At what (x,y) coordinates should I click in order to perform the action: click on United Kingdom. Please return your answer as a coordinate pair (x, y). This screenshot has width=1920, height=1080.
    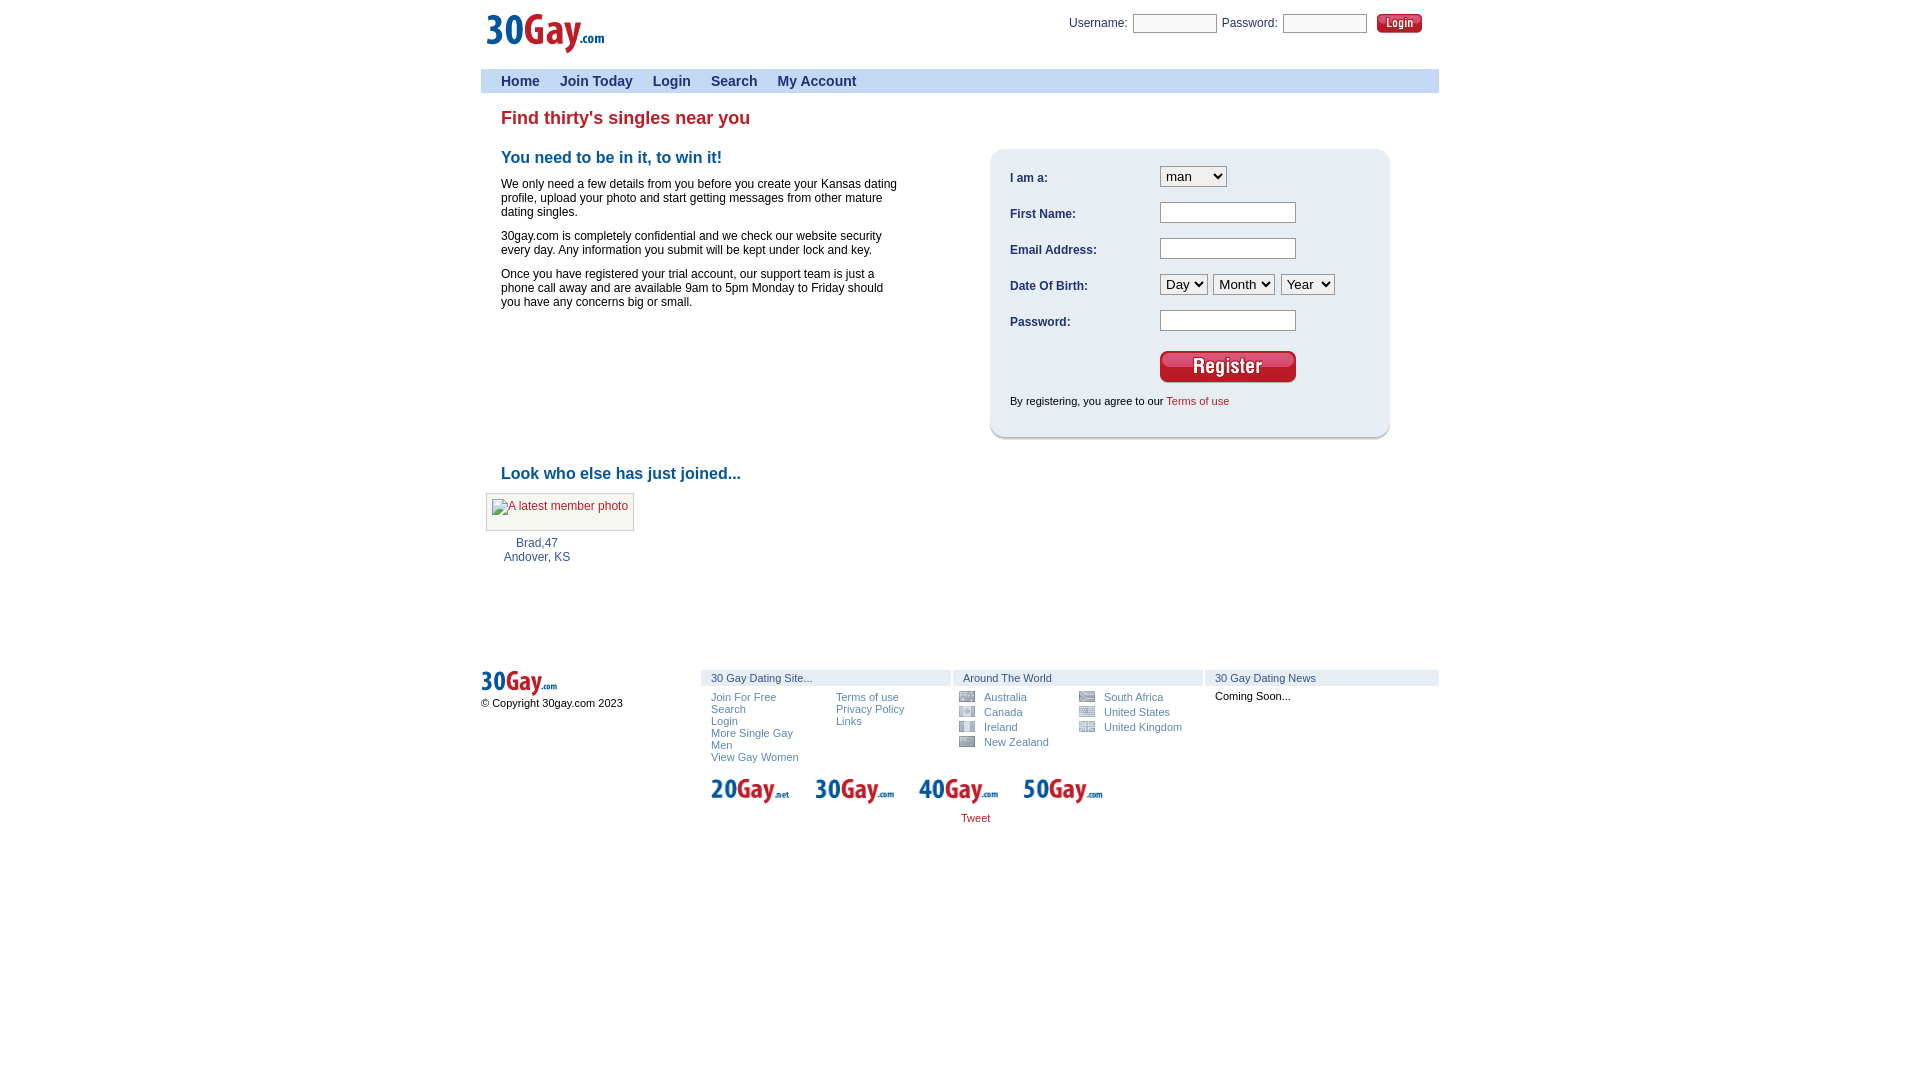
    Looking at the image, I should click on (1131, 726).